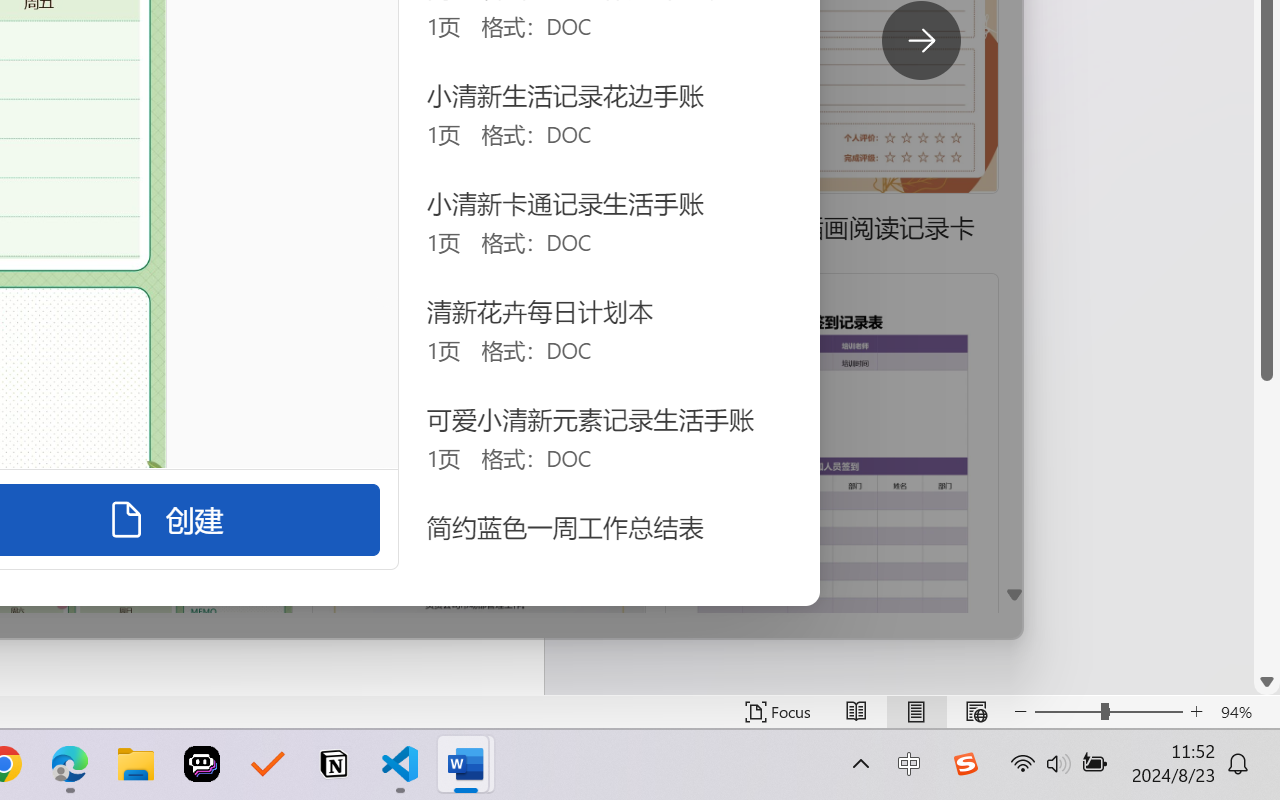 This screenshot has width=1280, height=800. Describe the element at coordinates (1267, 524) in the screenshot. I see `Page down` at that location.